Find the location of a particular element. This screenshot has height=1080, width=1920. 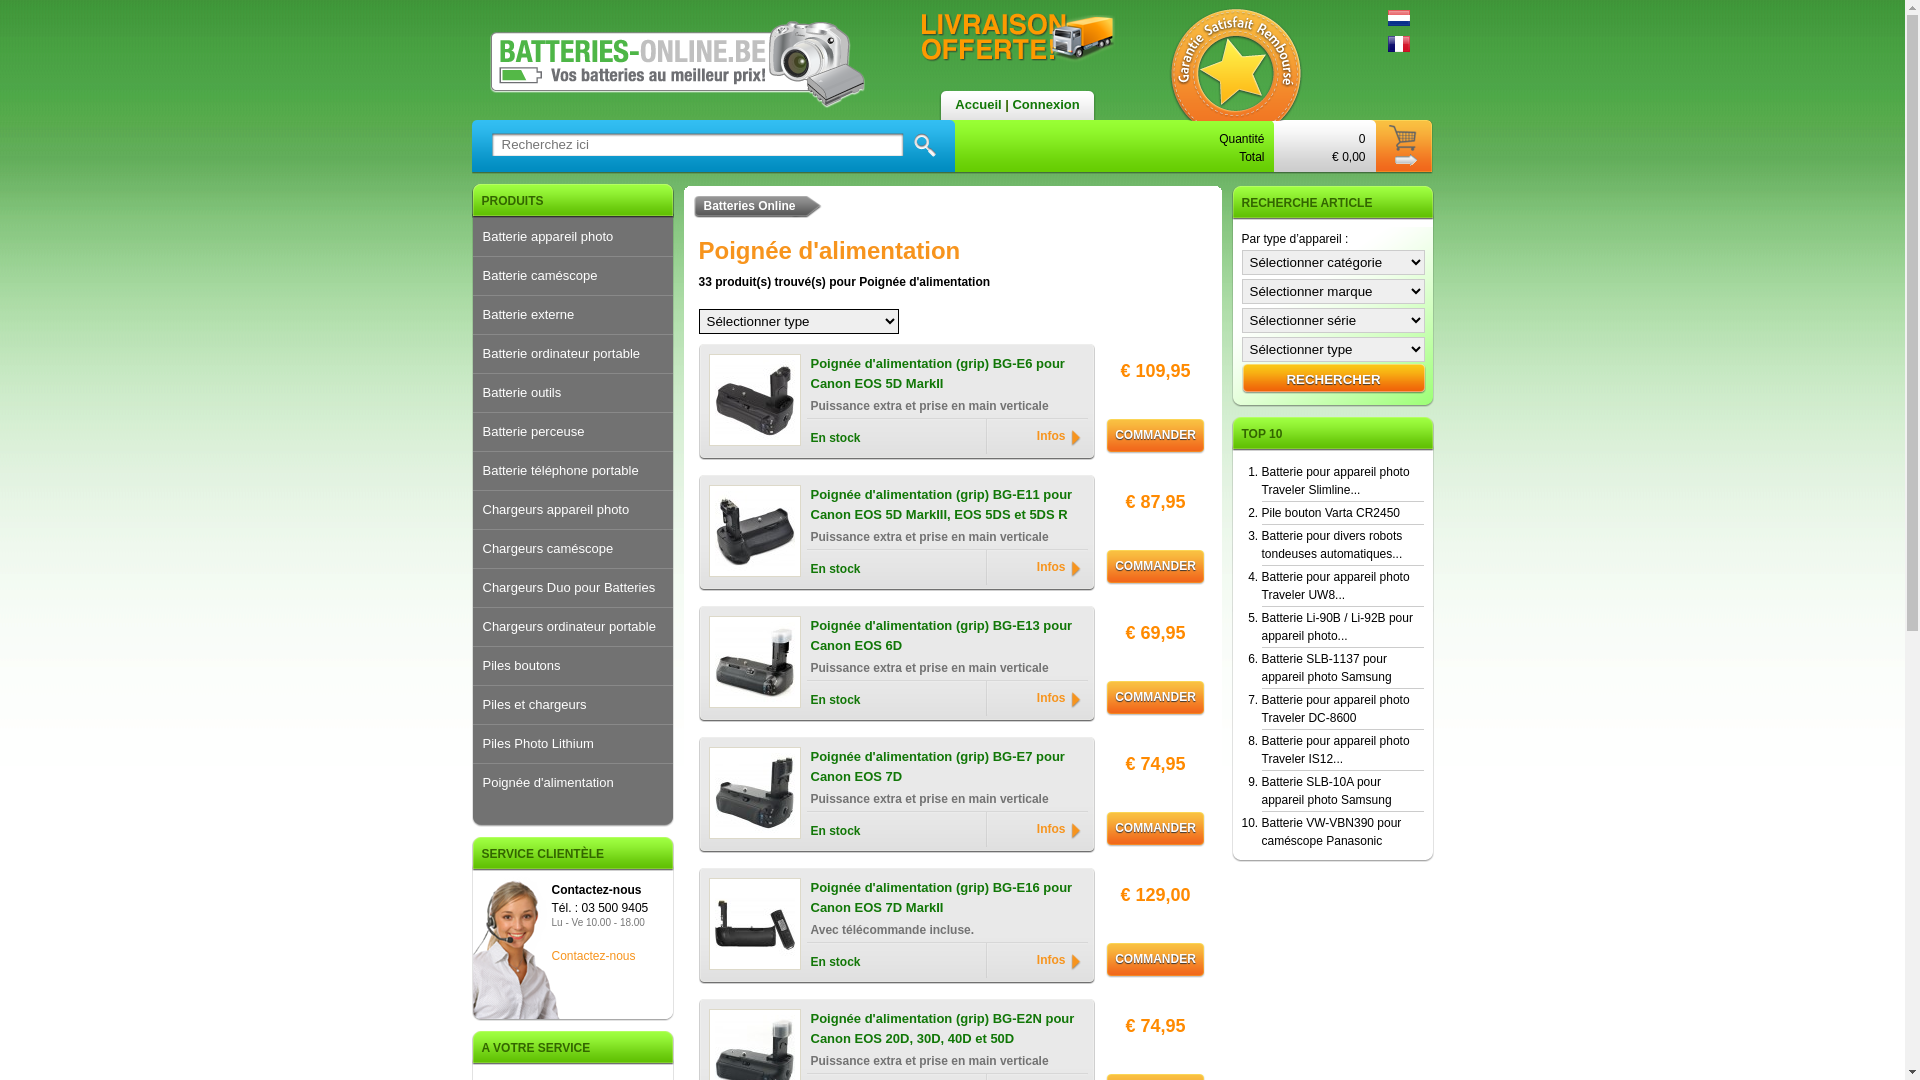

Chargeurs Duo pour Batteries is located at coordinates (572, 588).